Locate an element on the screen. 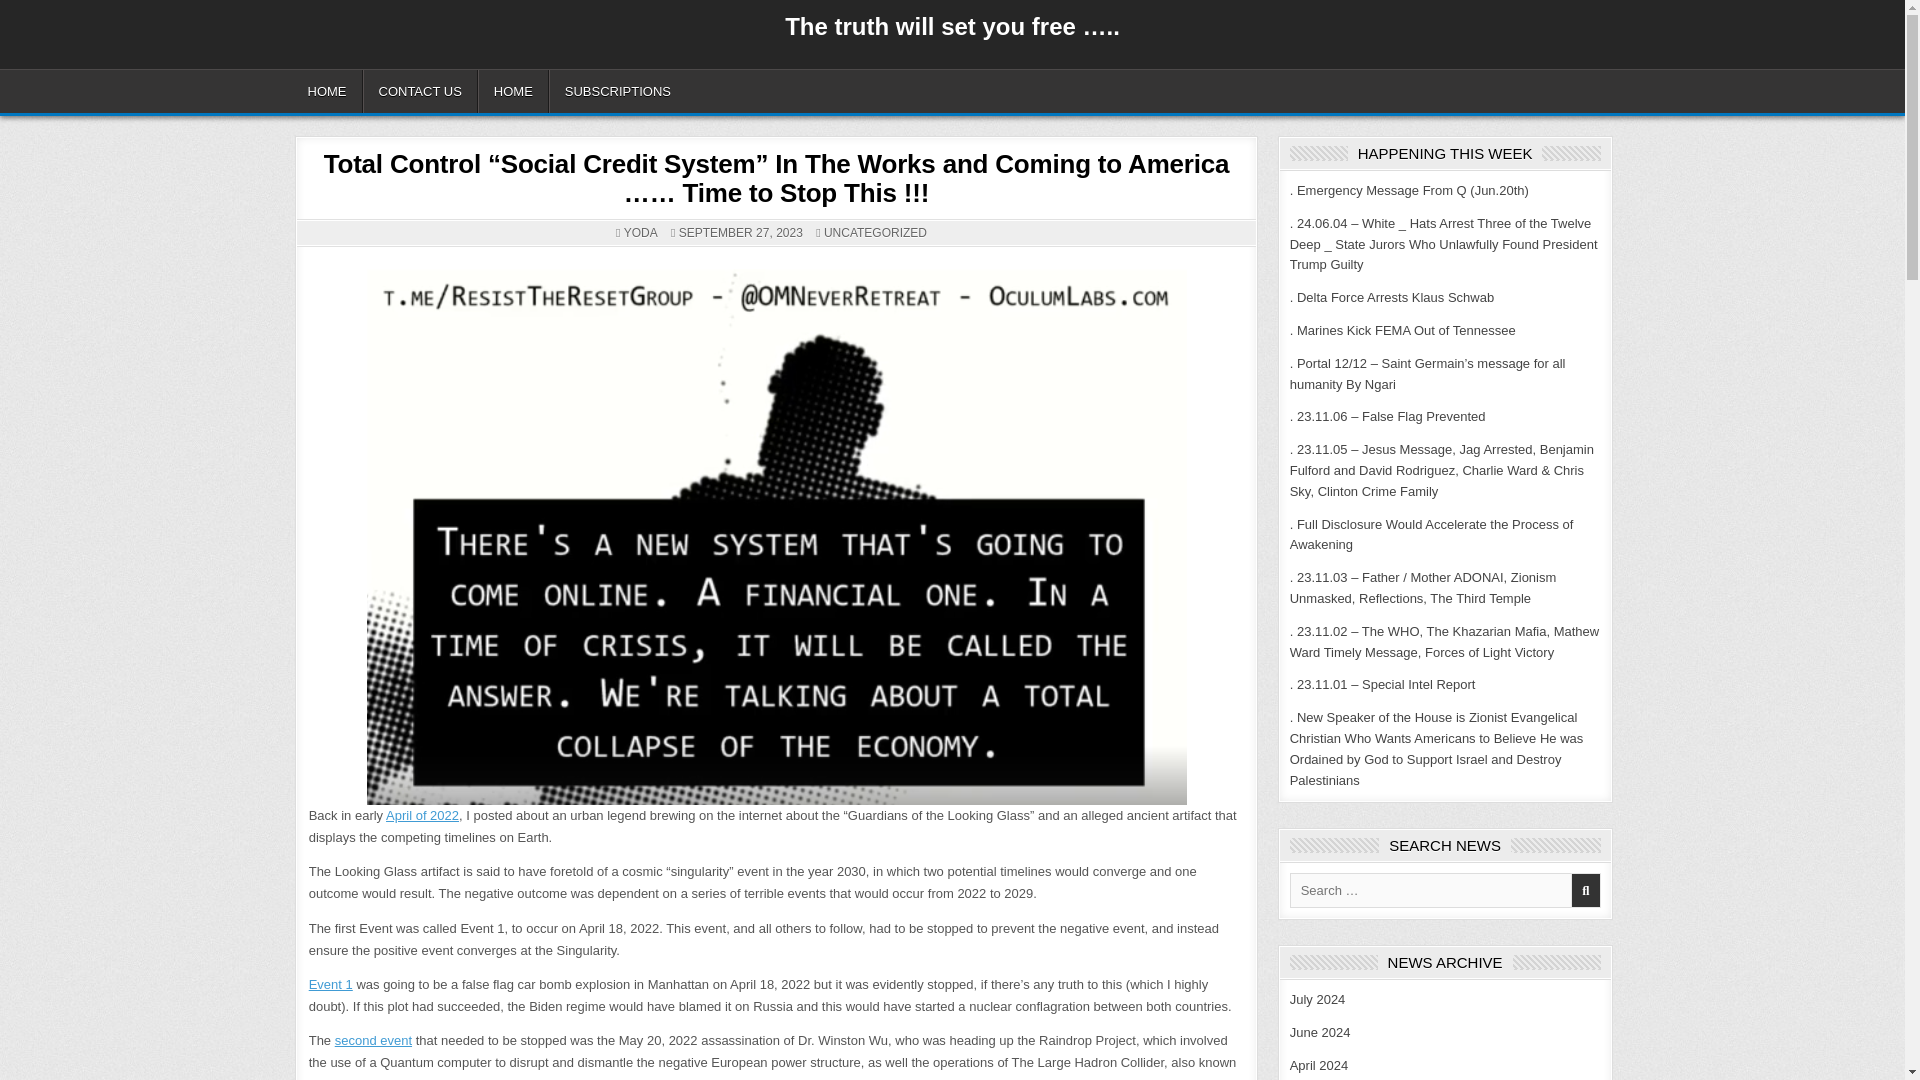 The width and height of the screenshot is (1920, 1080). YODA is located at coordinates (641, 232).